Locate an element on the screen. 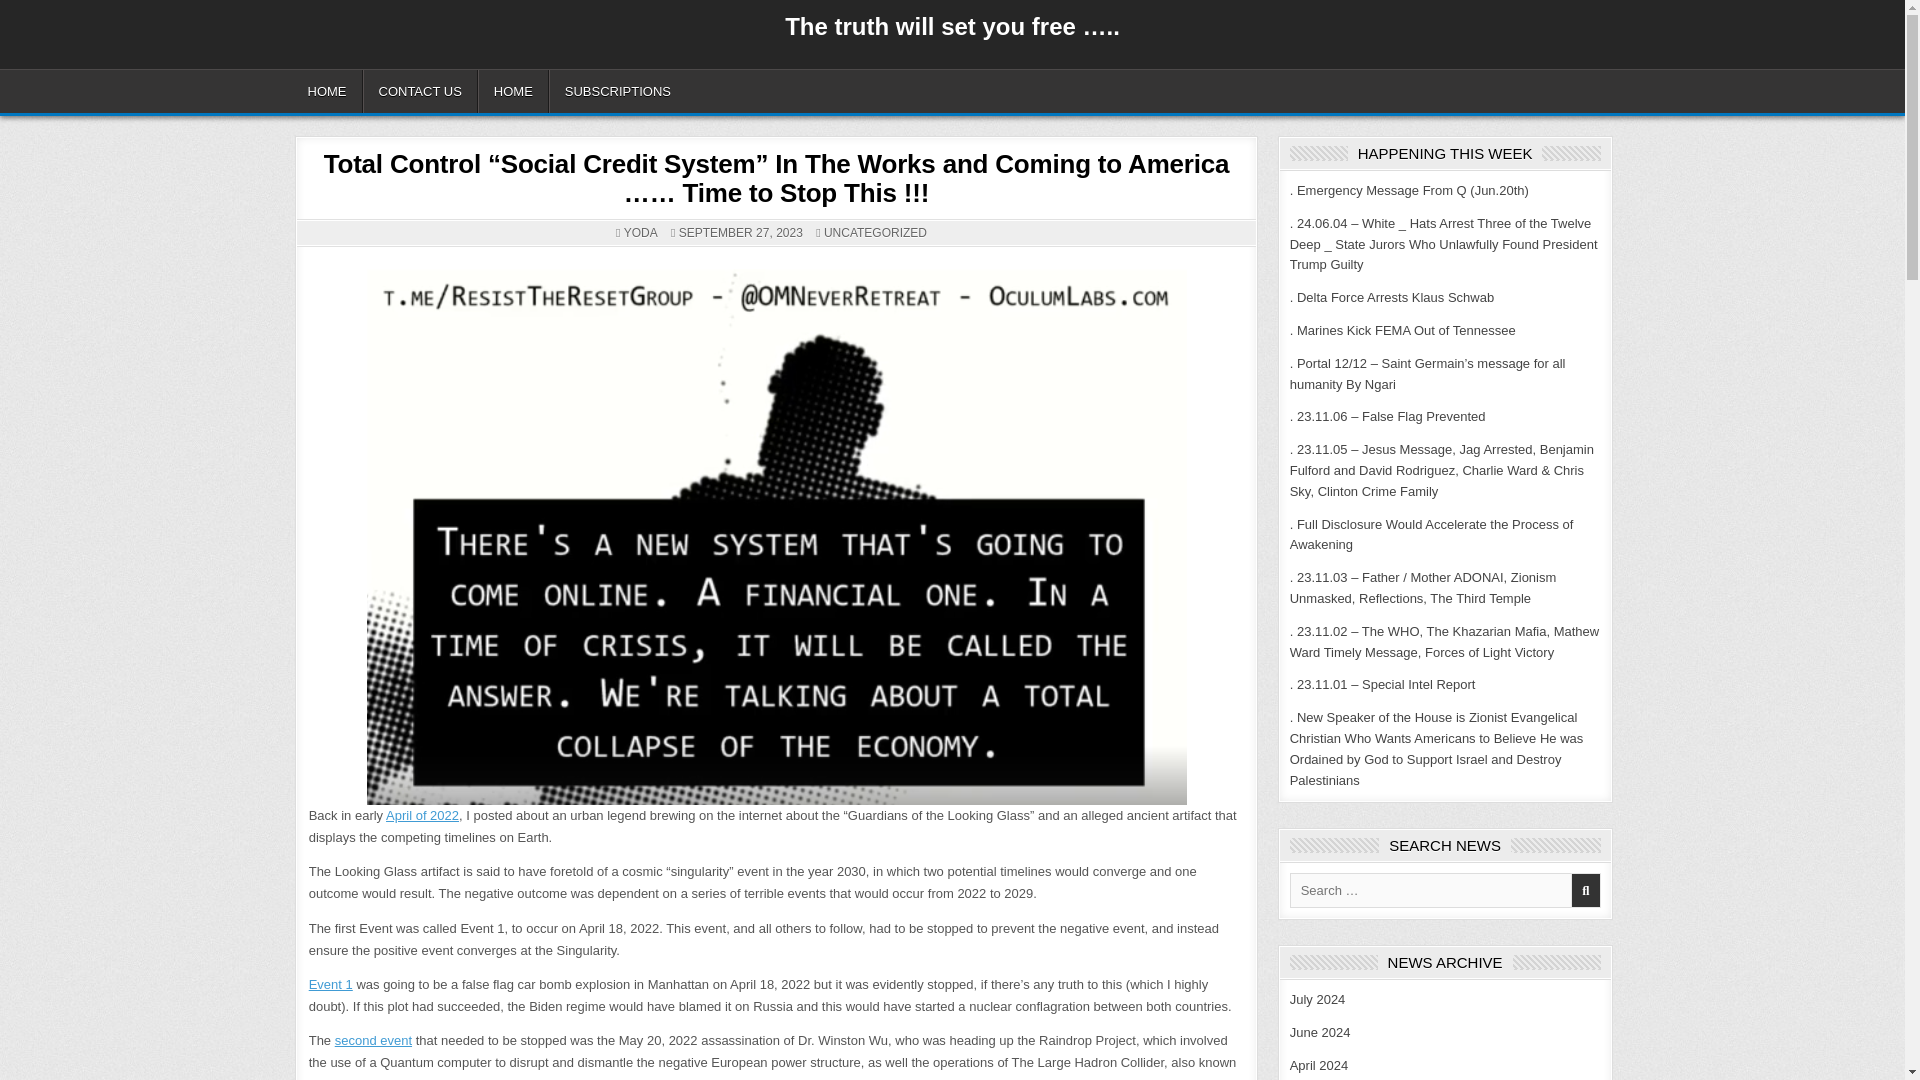 The width and height of the screenshot is (1920, 1080). YODA is located at coordinates (641, 232).